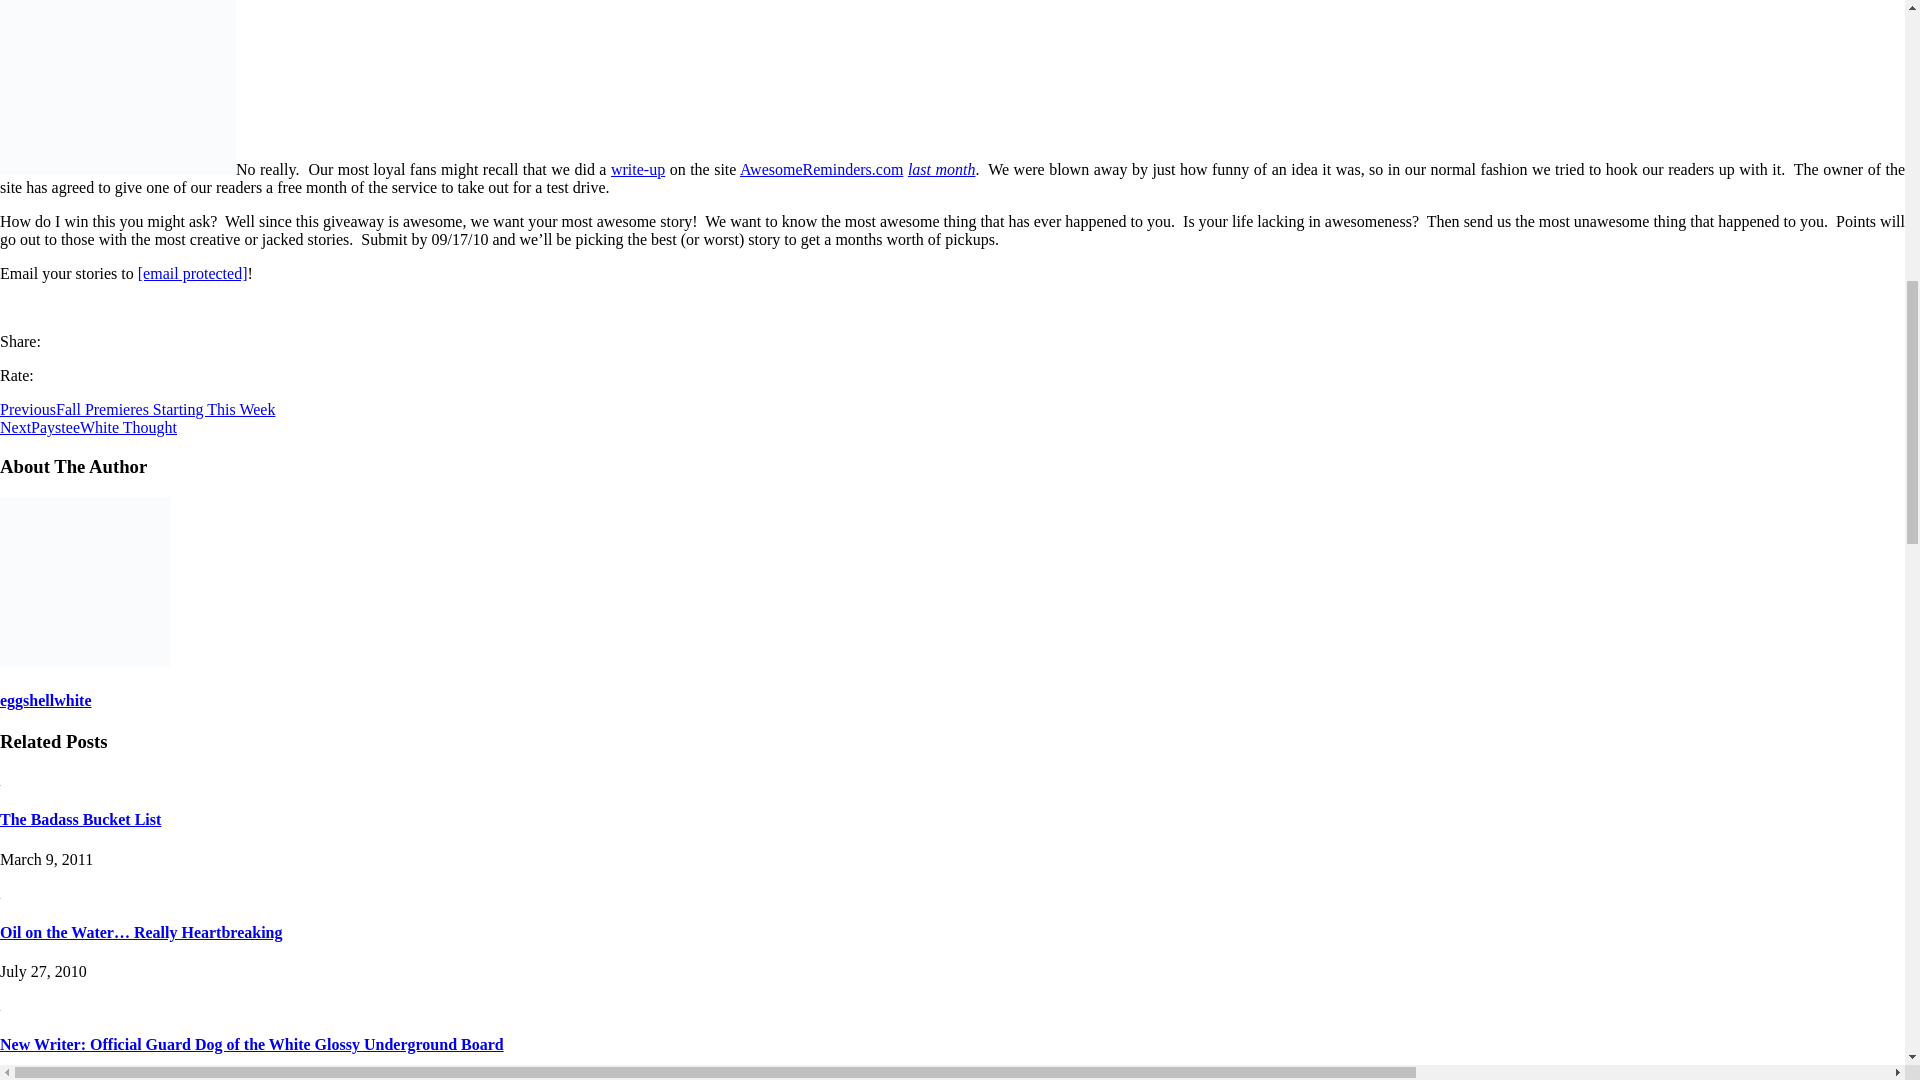  Describe the element at coordinates (118, 87) in the screenshot. I see `Inspiration` at that location.